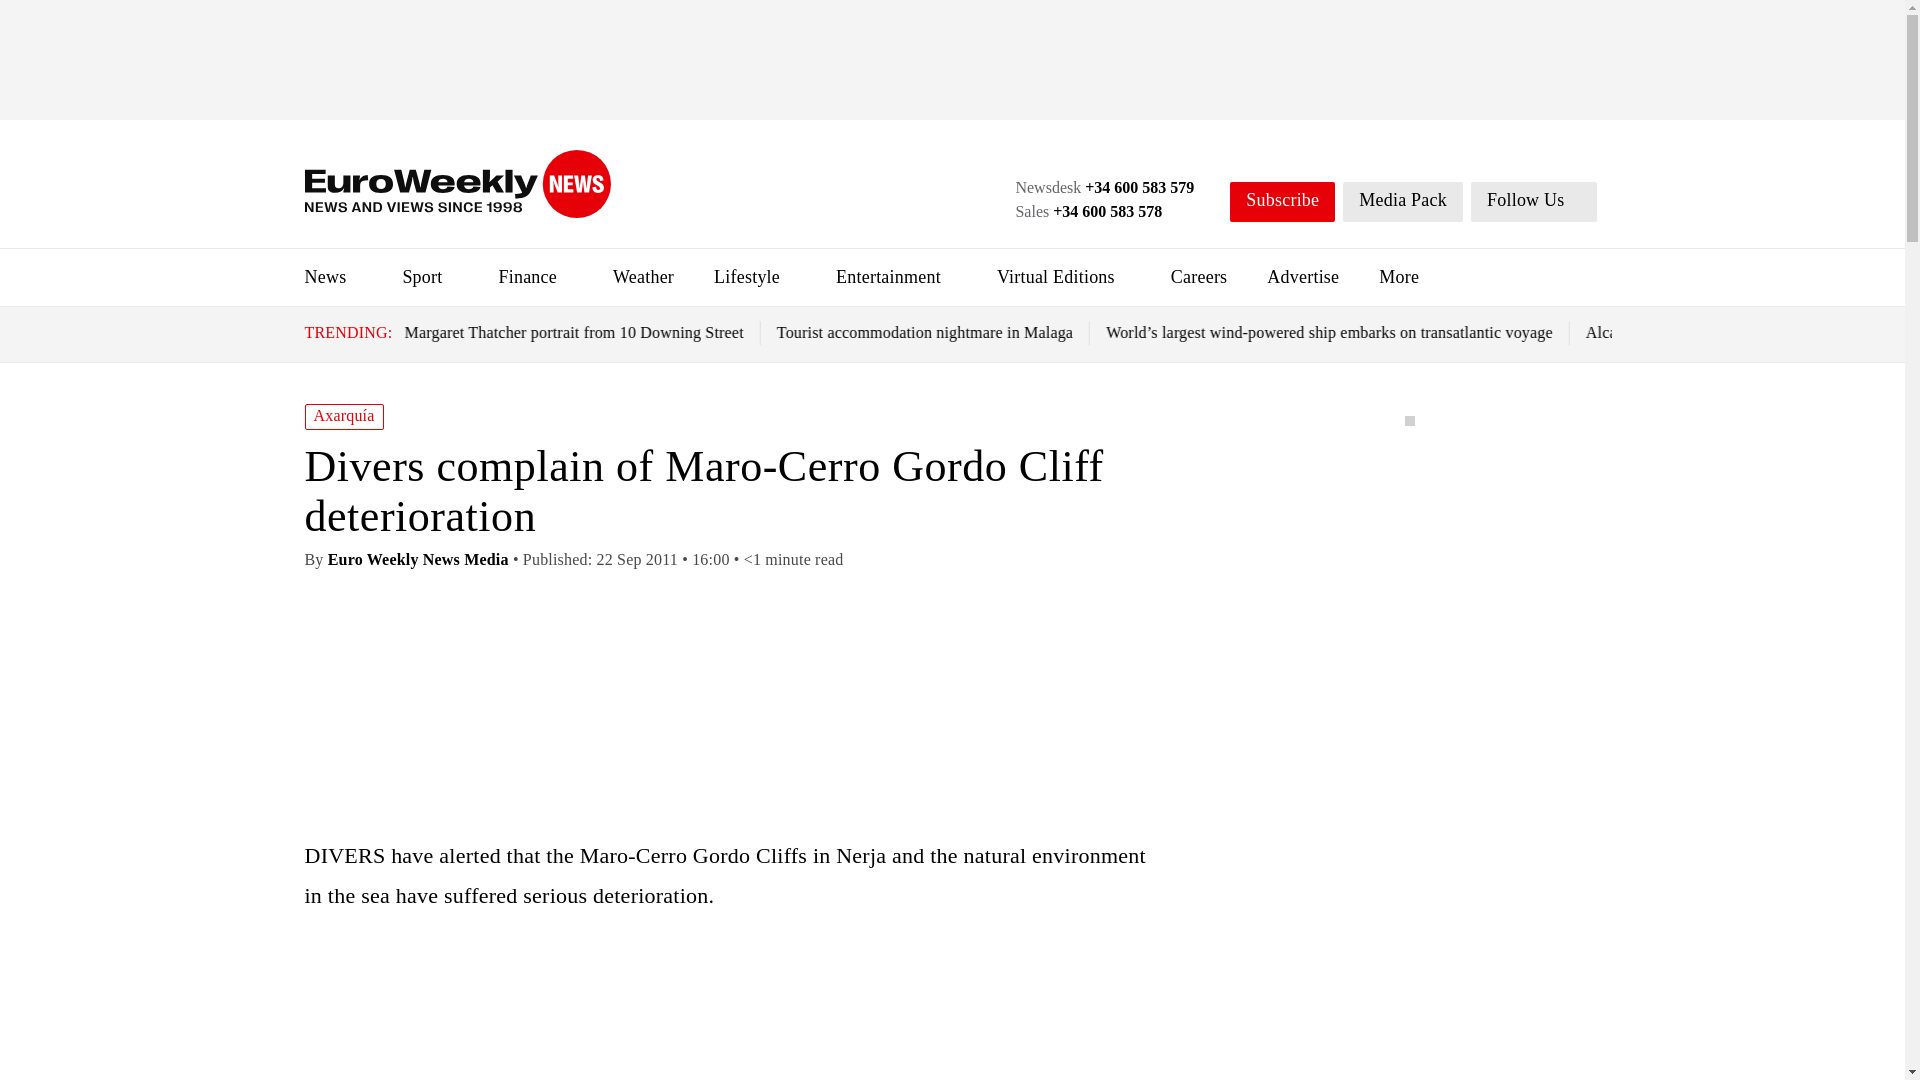 This screenshot has width=1920, height=1080. Describe the element at coordinates (324, 276) in the screenshot. I see `News` at that location.